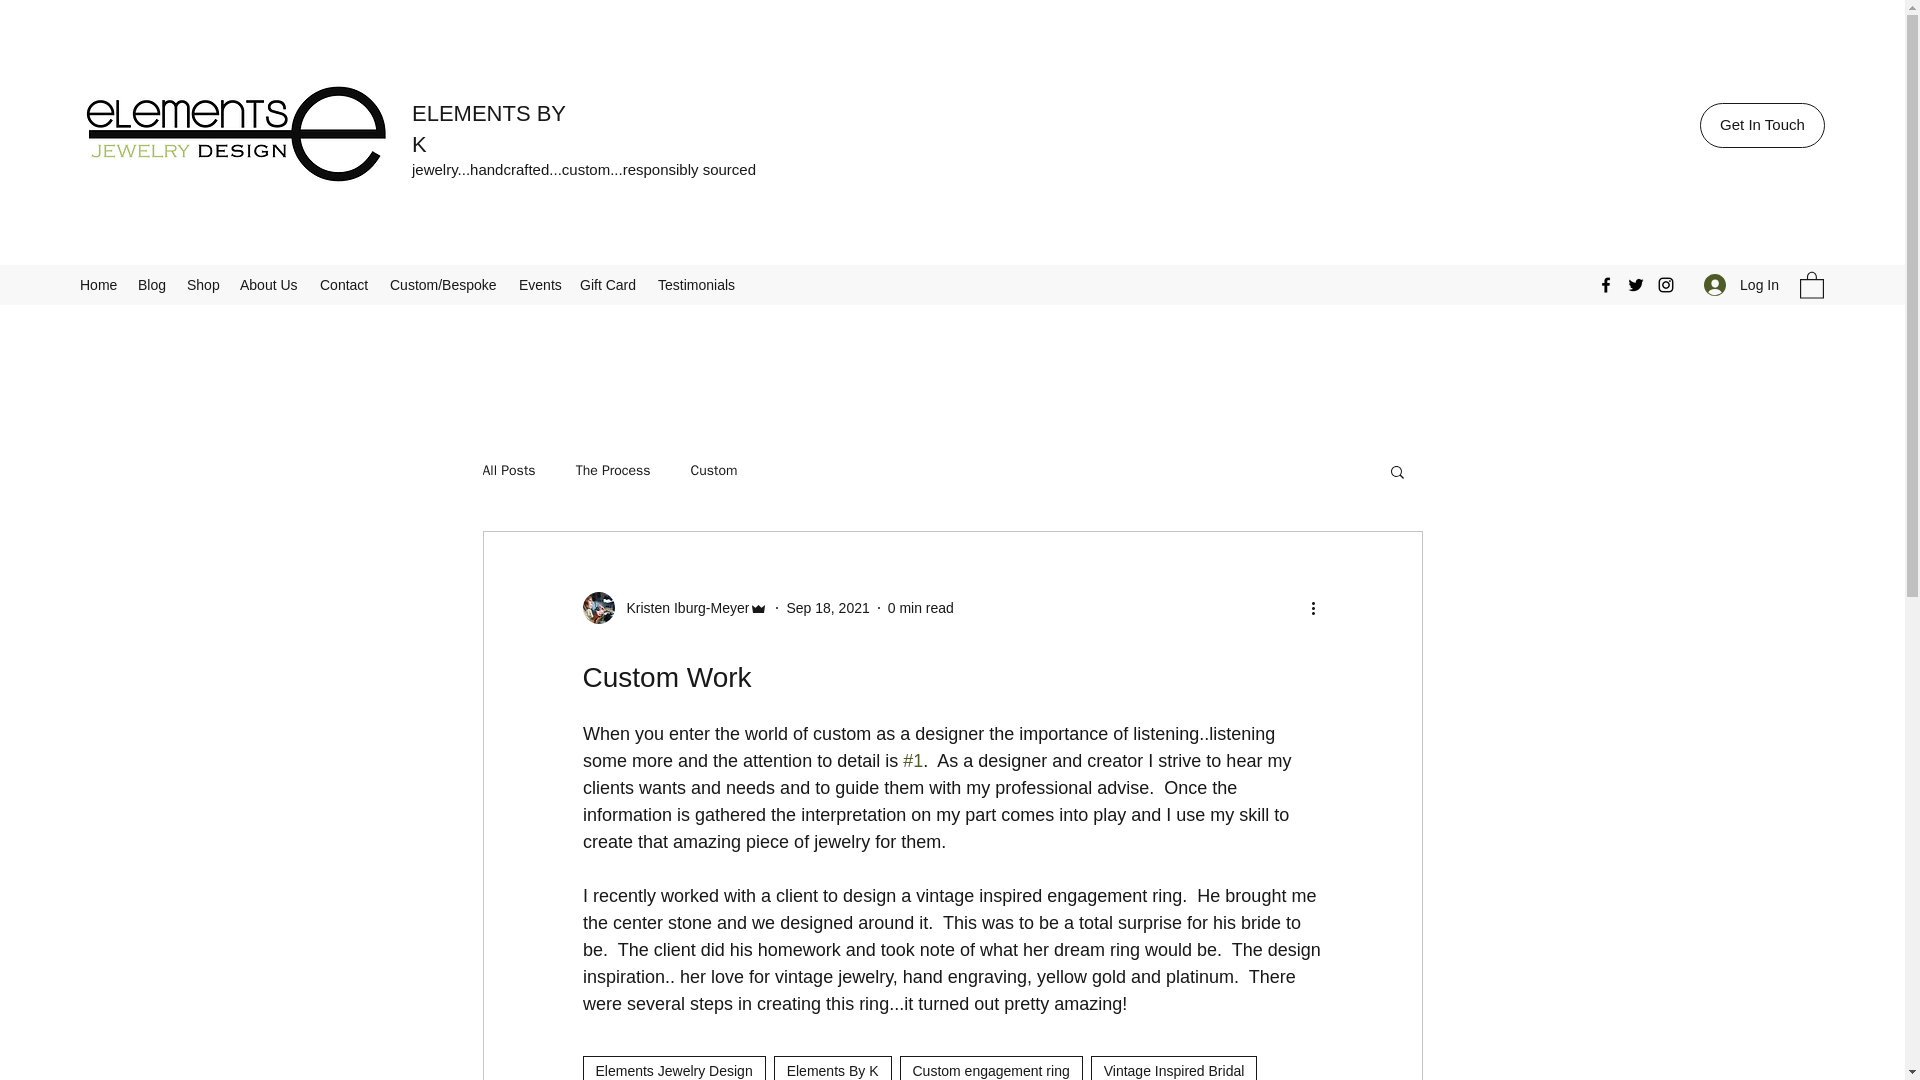 This screenshot has height=1080, width=1920. Describe the element at coordinates (991, 1068) in the screenshot. I see `Custom engagement ring` at that location.